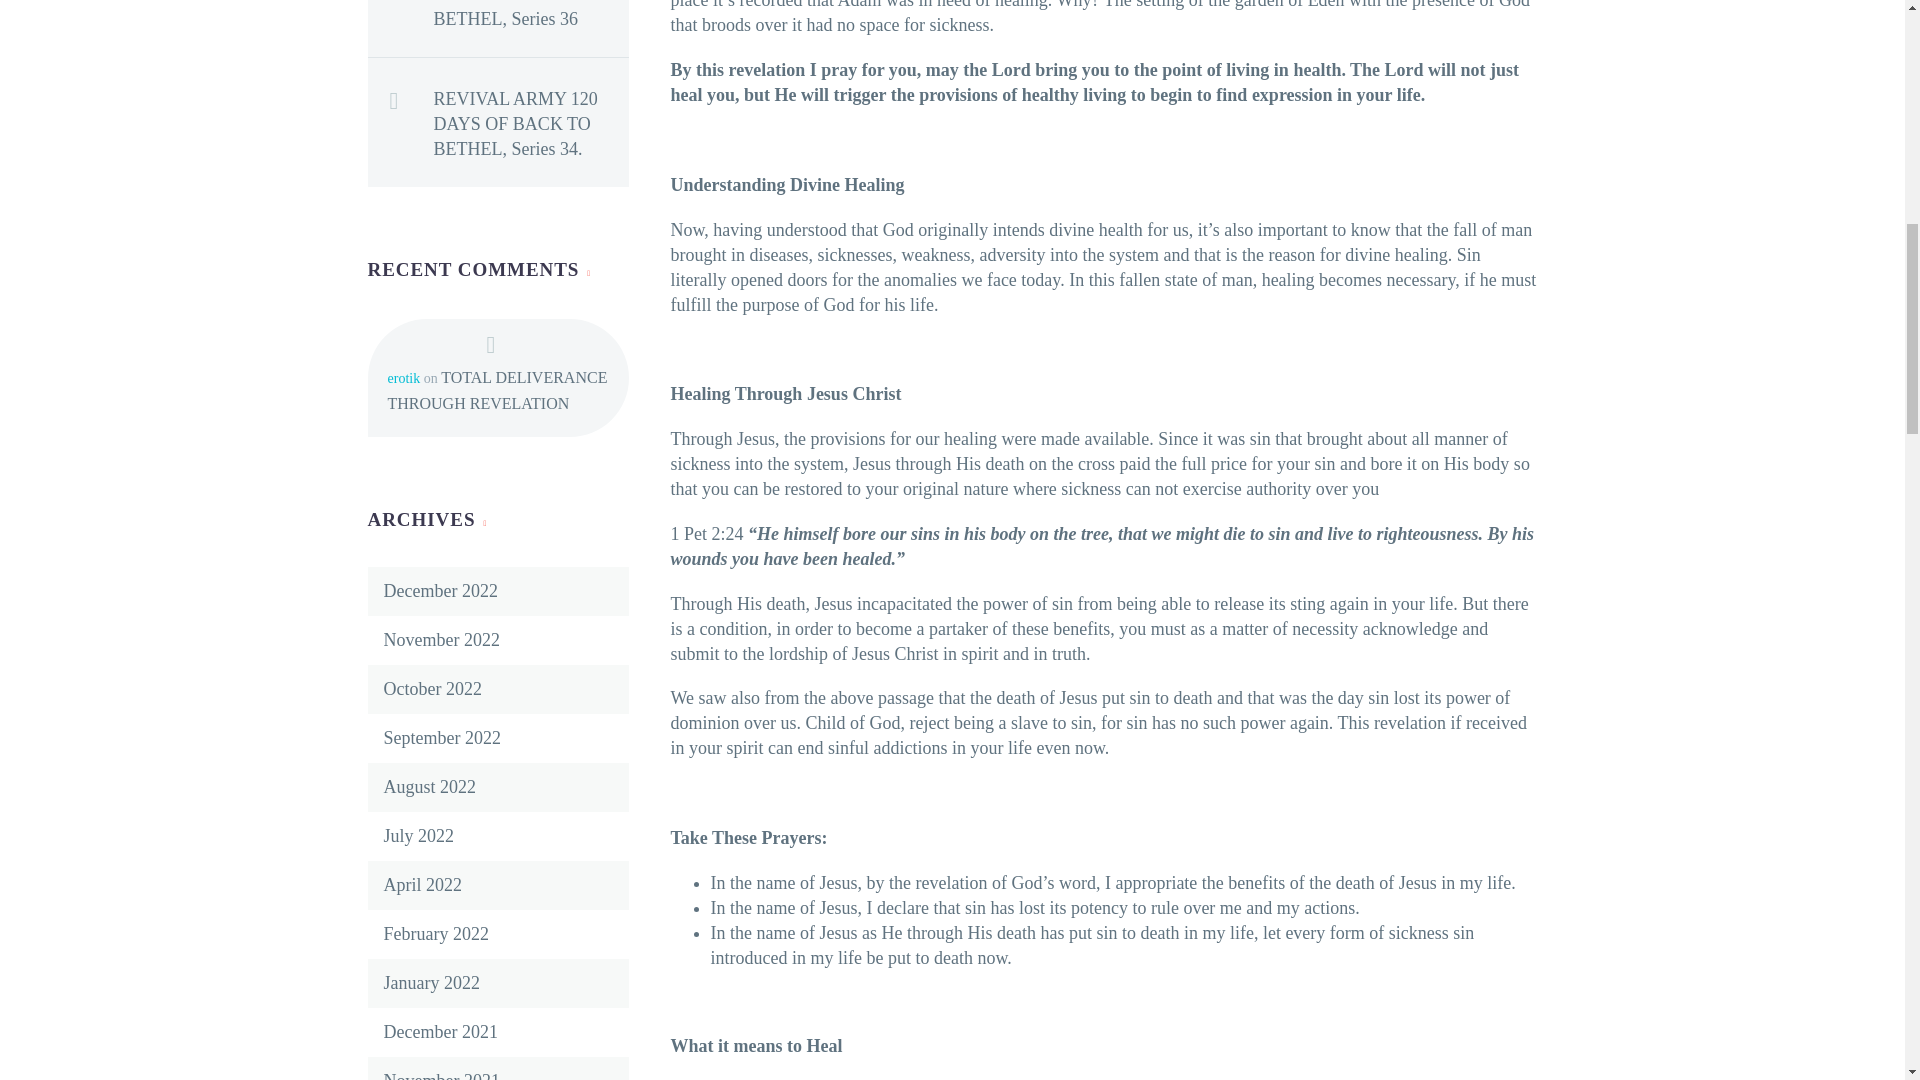 The image size is (1920, 1080). Describe the element at coordinates (531, 16) in the screenshot. I see `REVIVAL ARMY 120 DAYS OF BACK TO BETHEL, Series 36` at that location.